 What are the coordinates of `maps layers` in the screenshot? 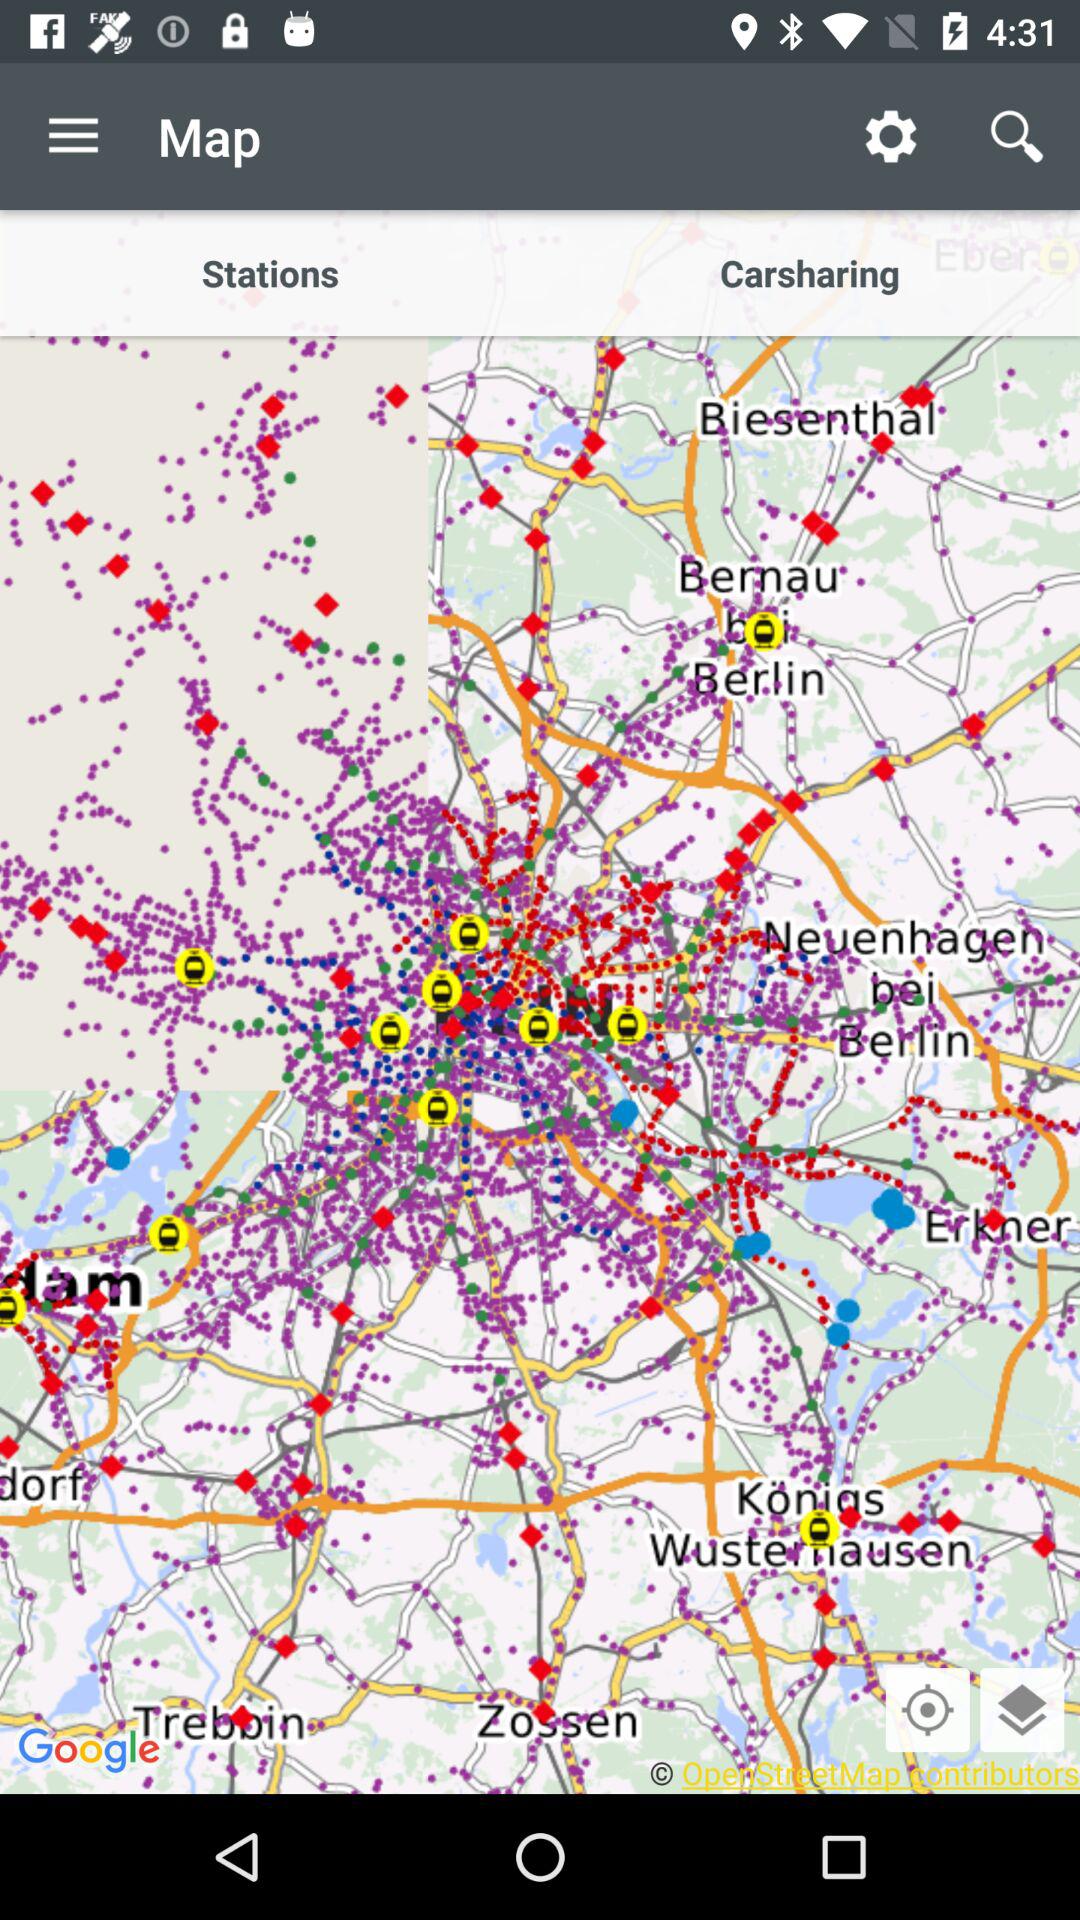 It's located at (1022, 1710).